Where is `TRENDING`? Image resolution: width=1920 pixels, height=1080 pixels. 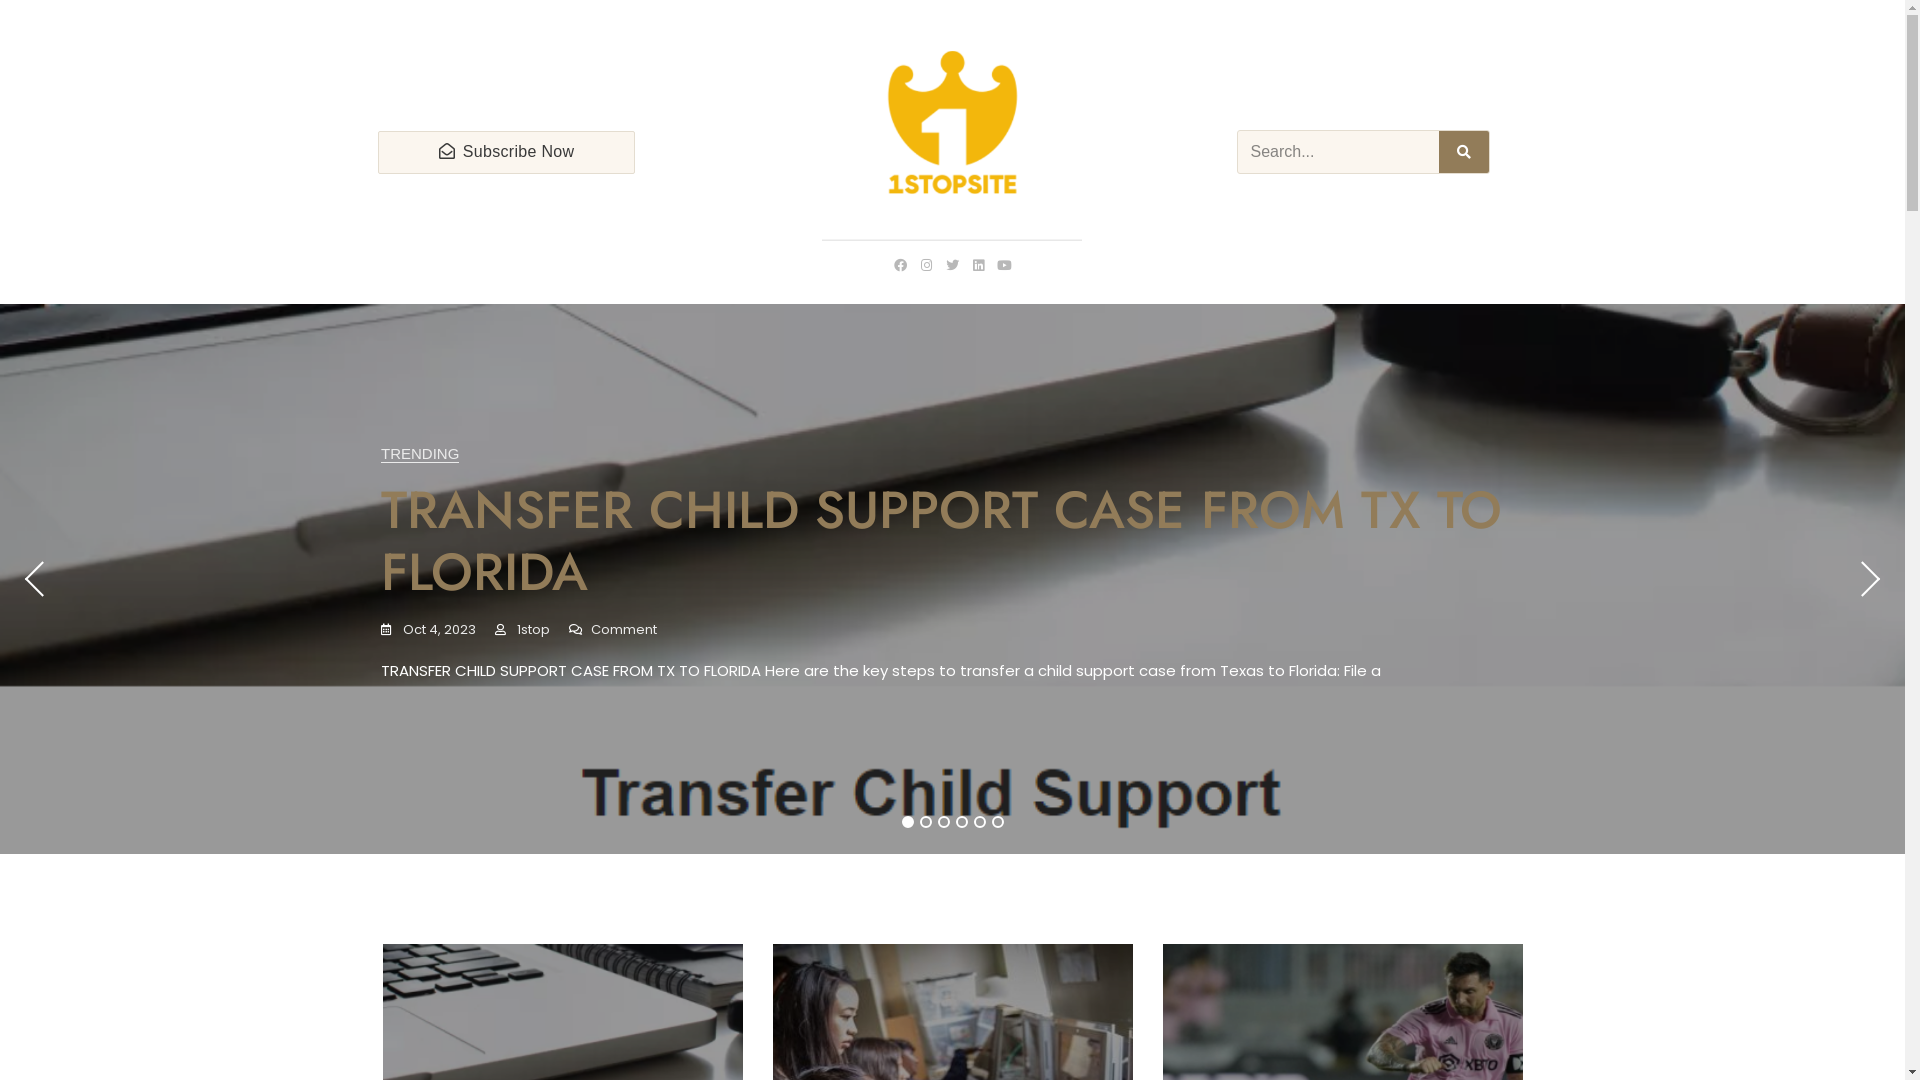
TRENDING is located at coordinates (420, 454).